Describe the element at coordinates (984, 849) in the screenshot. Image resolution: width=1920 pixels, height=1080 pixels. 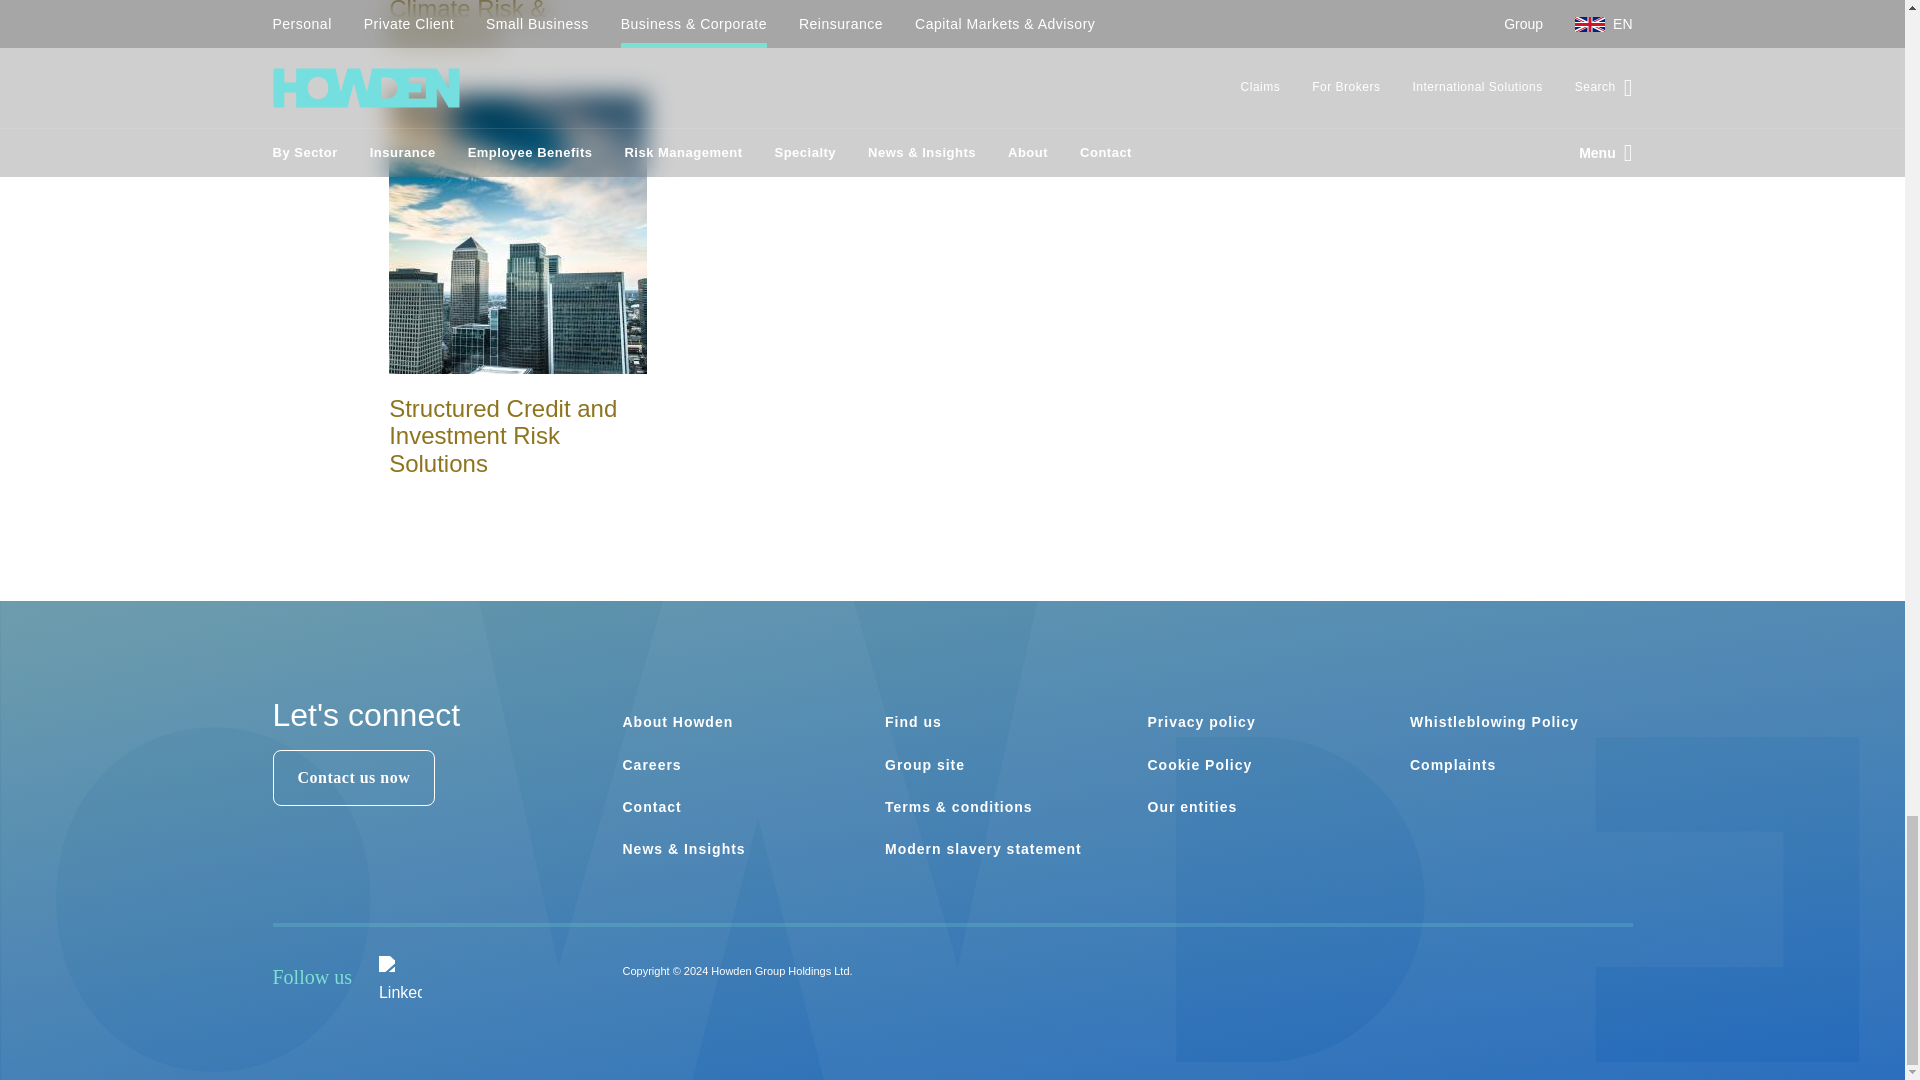
I see `Modern slavery statement` at that location.